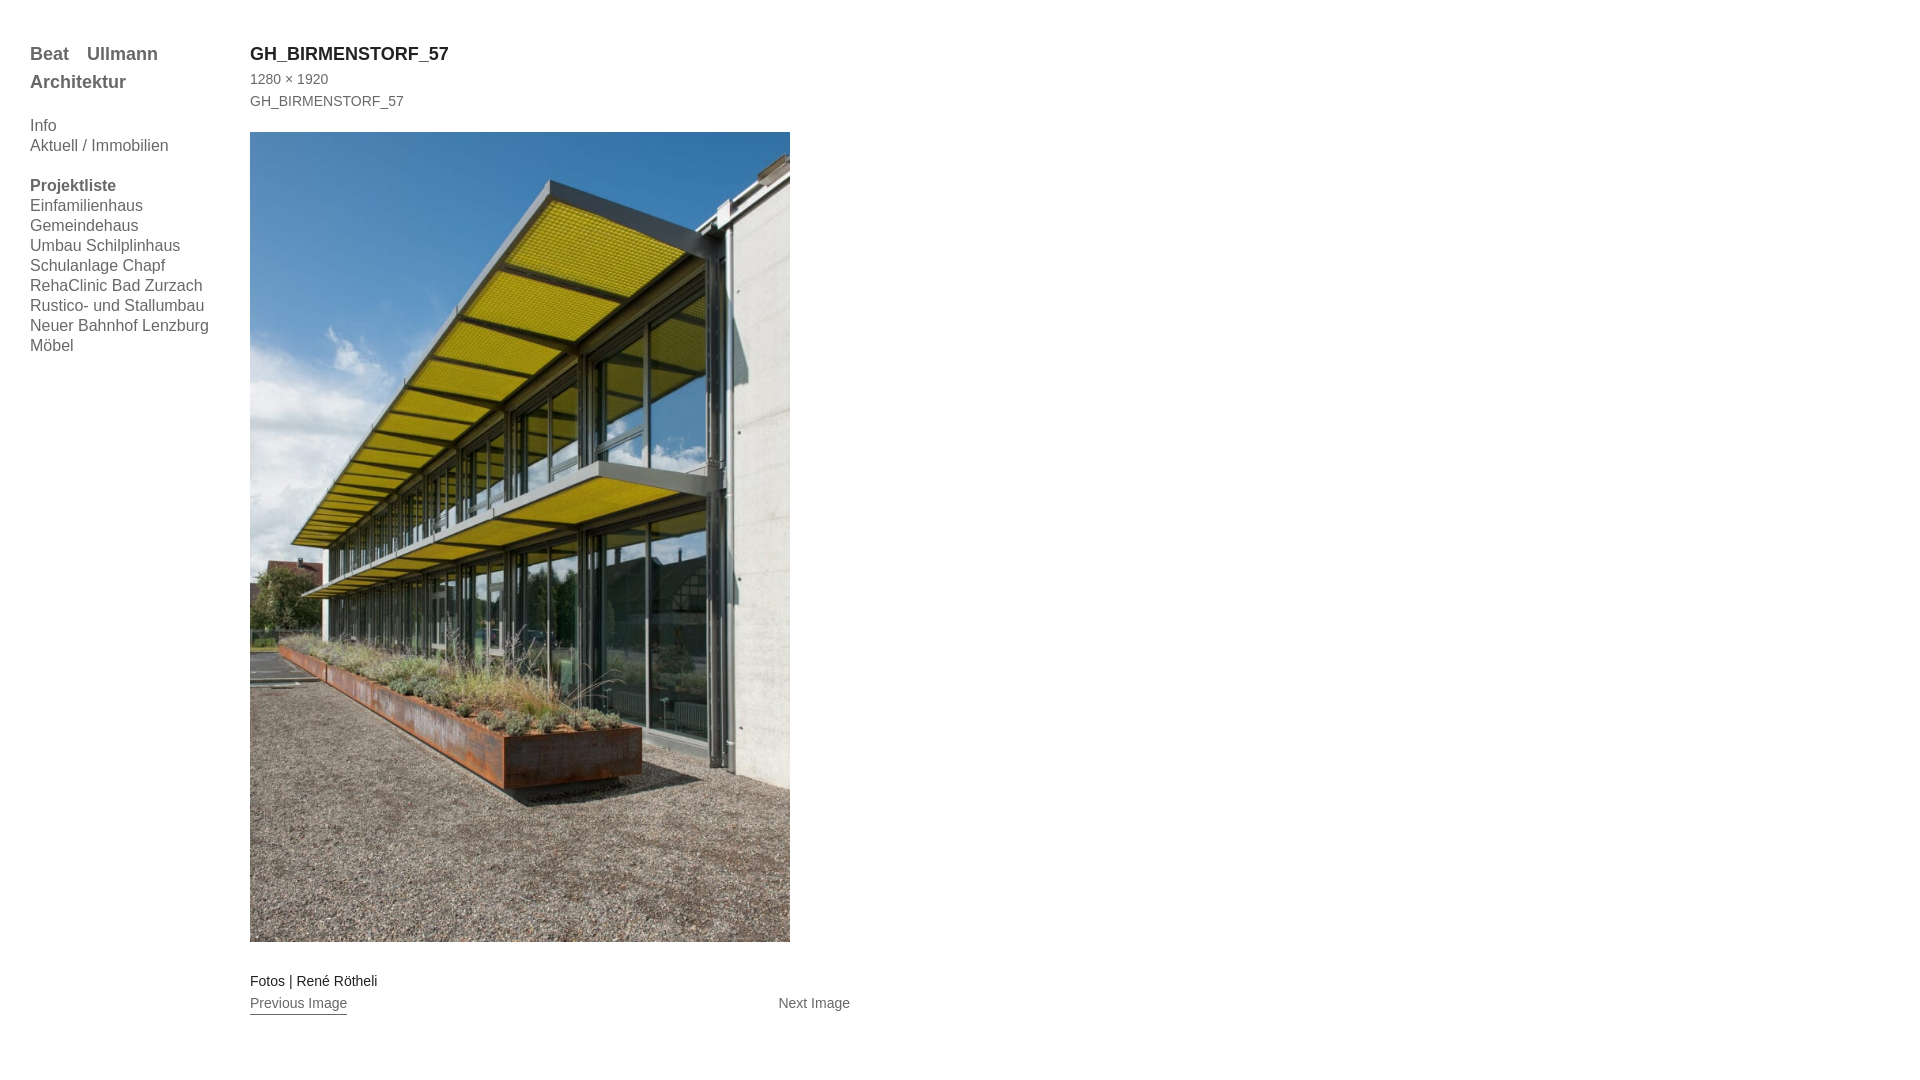 The height and width of the screenshot is (1080, 1920). What do you see at coordinates (100, 146) in the screenshot?
I see `Aktuell / Immobilien` at bounding box center [100, 146].